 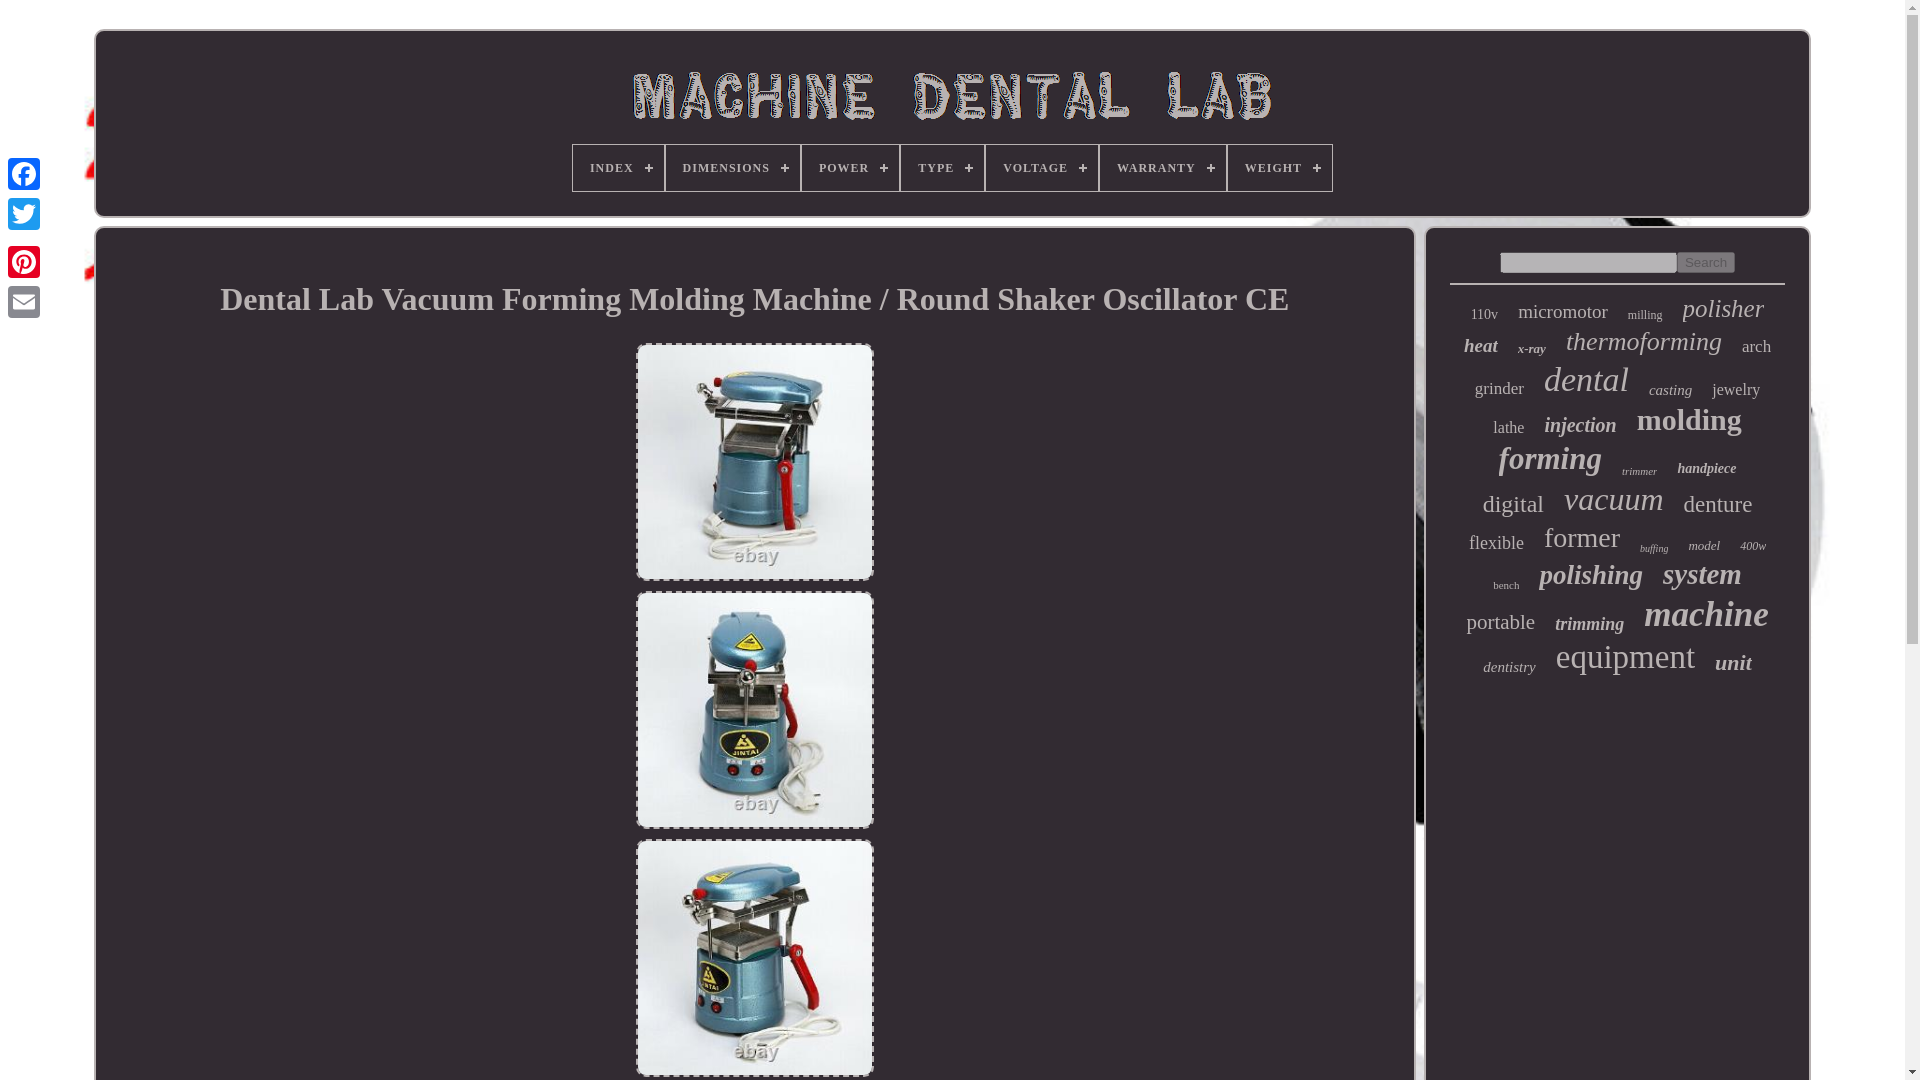 What do you see at coordinates (1706, 262) in the screenshot?
I see `Search` at bounding box center [1706, 262].